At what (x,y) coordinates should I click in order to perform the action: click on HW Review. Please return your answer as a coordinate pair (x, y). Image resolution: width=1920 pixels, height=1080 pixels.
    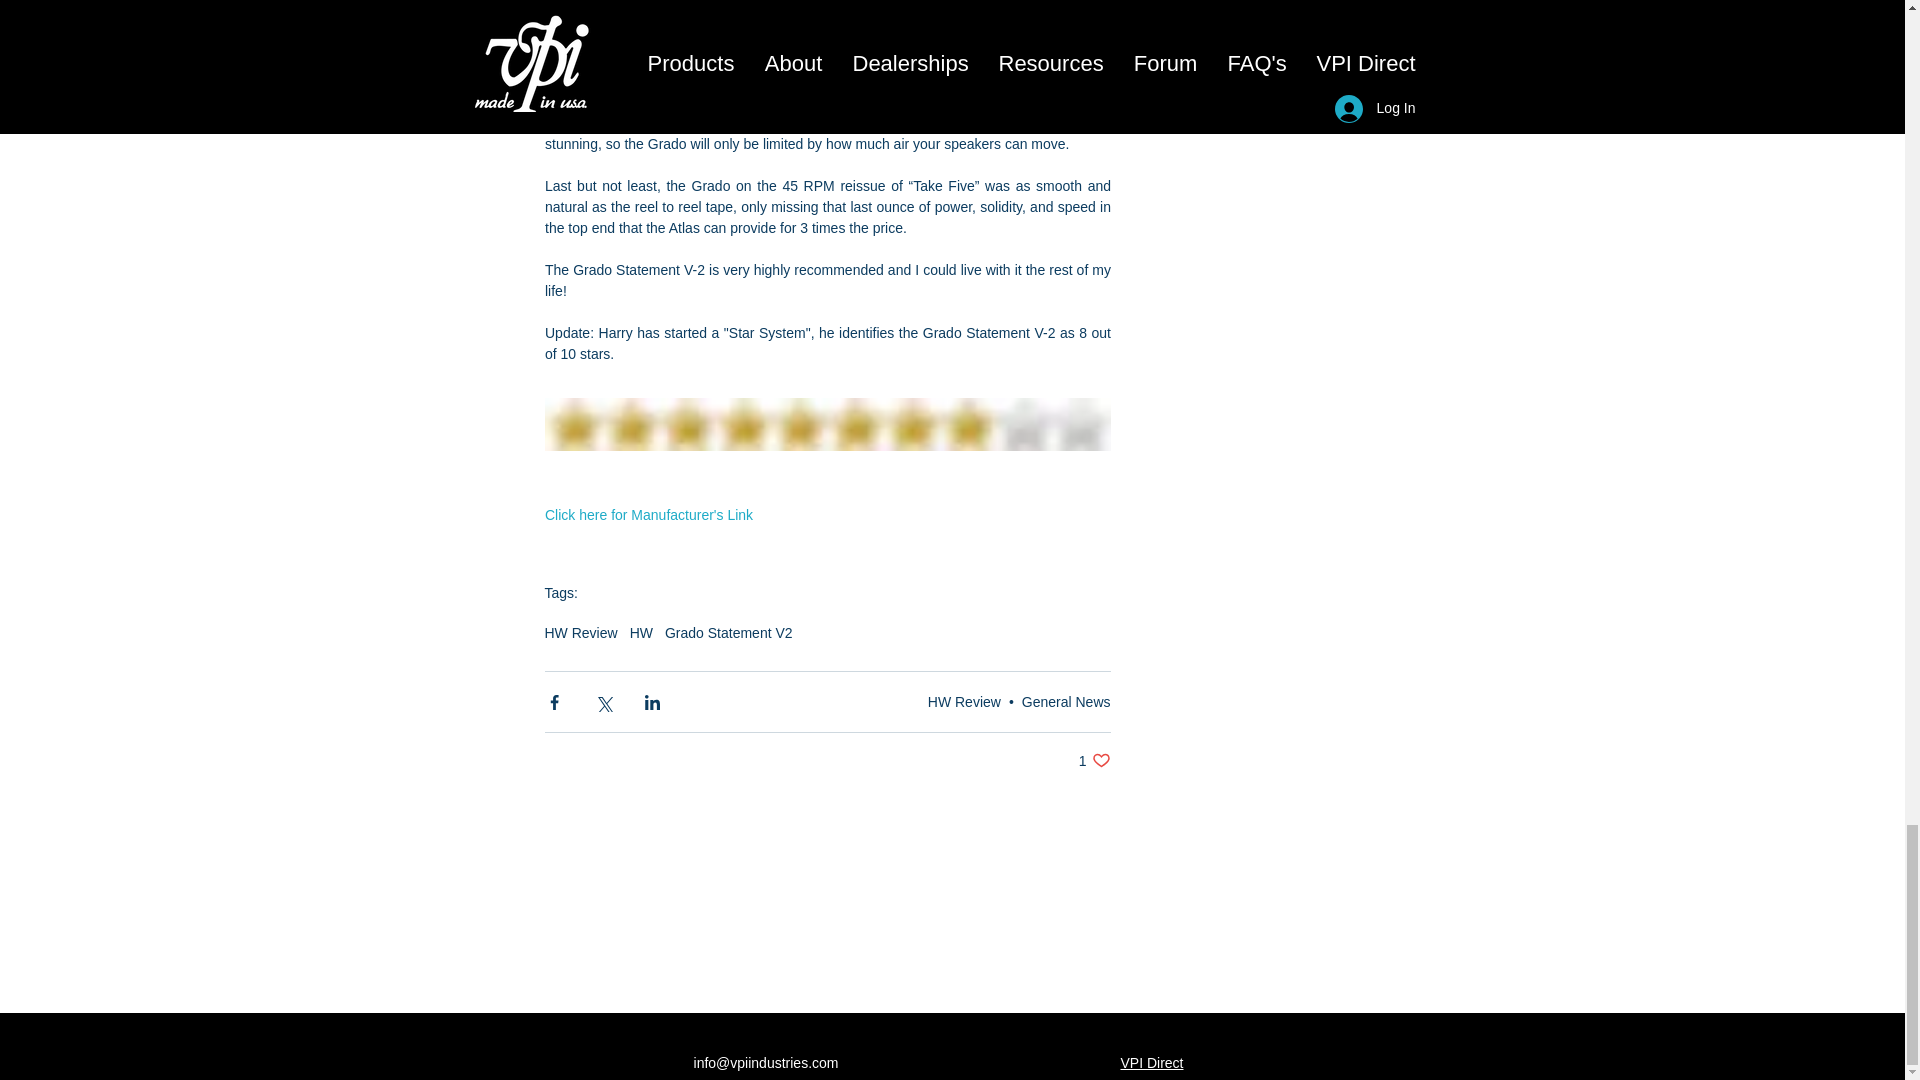
    Looking at the image, I should click on (580, 633).